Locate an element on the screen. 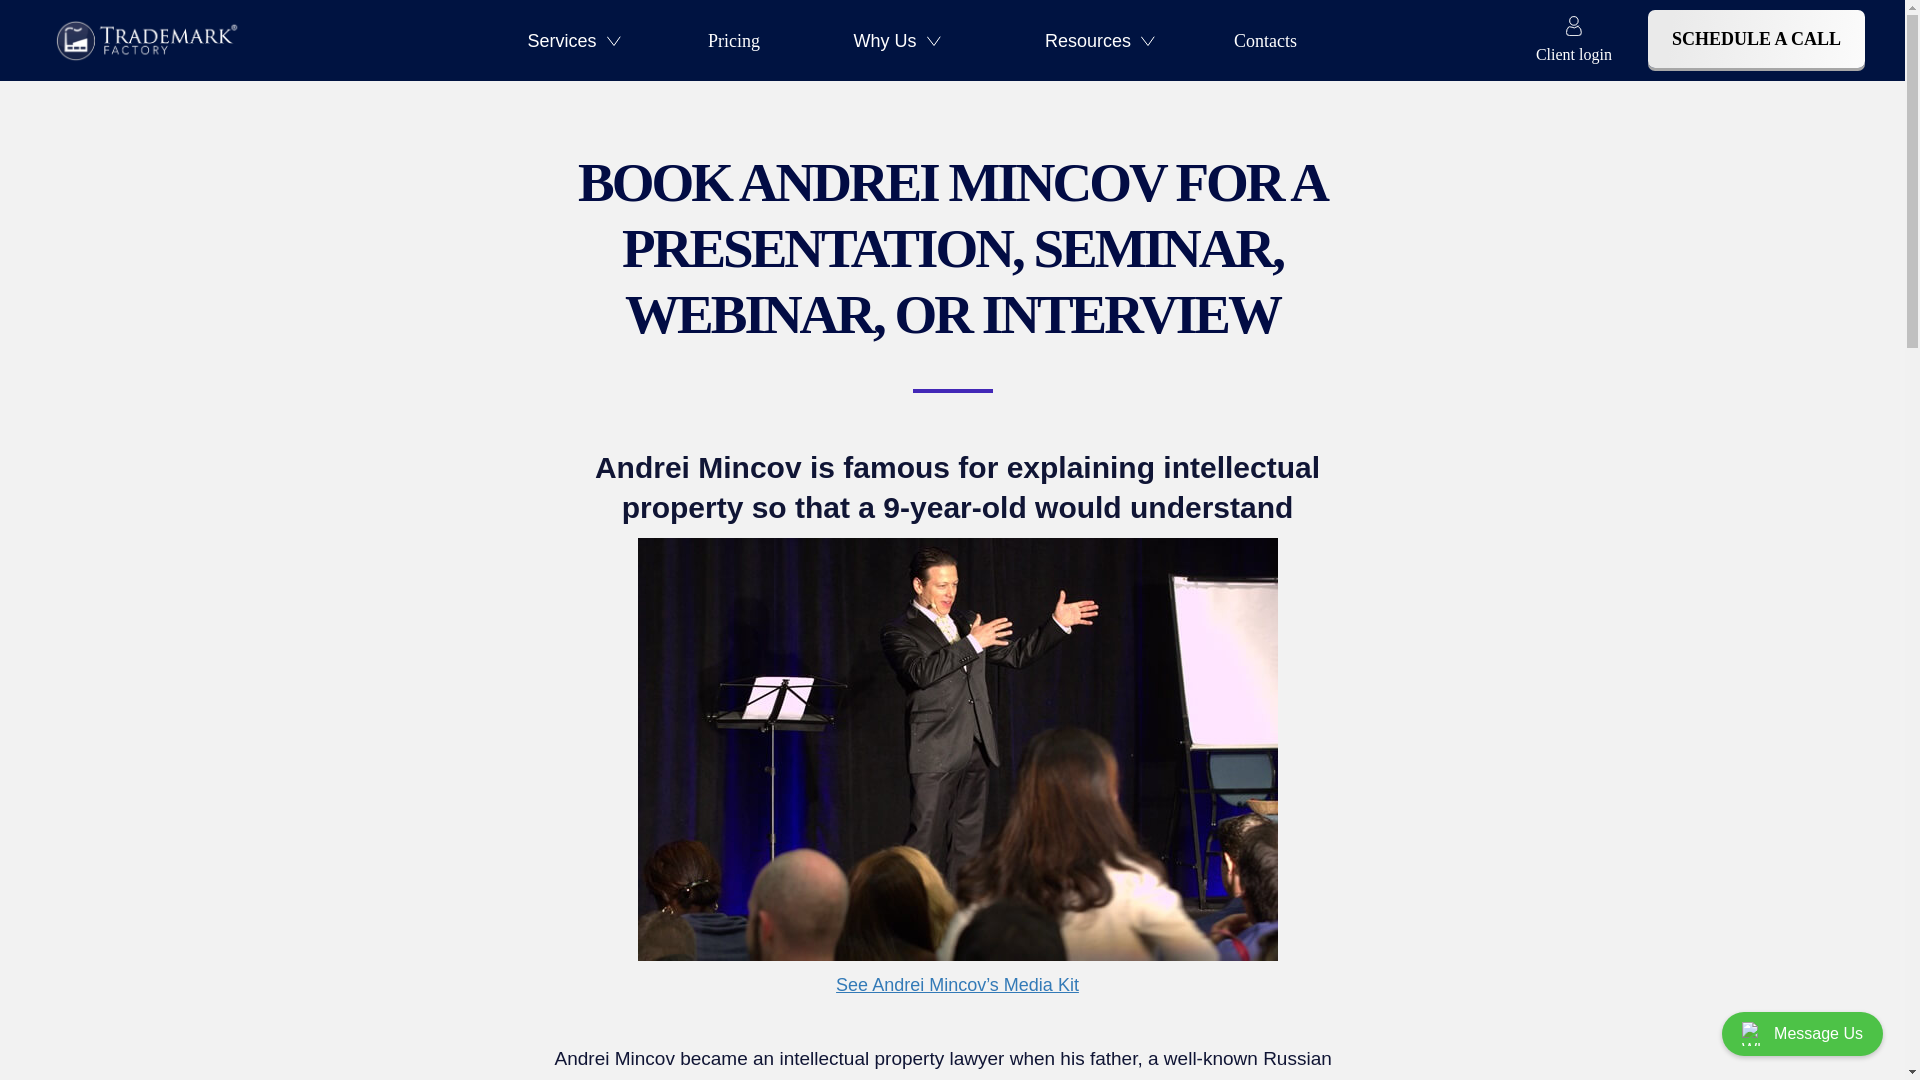 The height and width of the screenshot is (1080, 1920). Pricing is located at coordinates (734, 40).